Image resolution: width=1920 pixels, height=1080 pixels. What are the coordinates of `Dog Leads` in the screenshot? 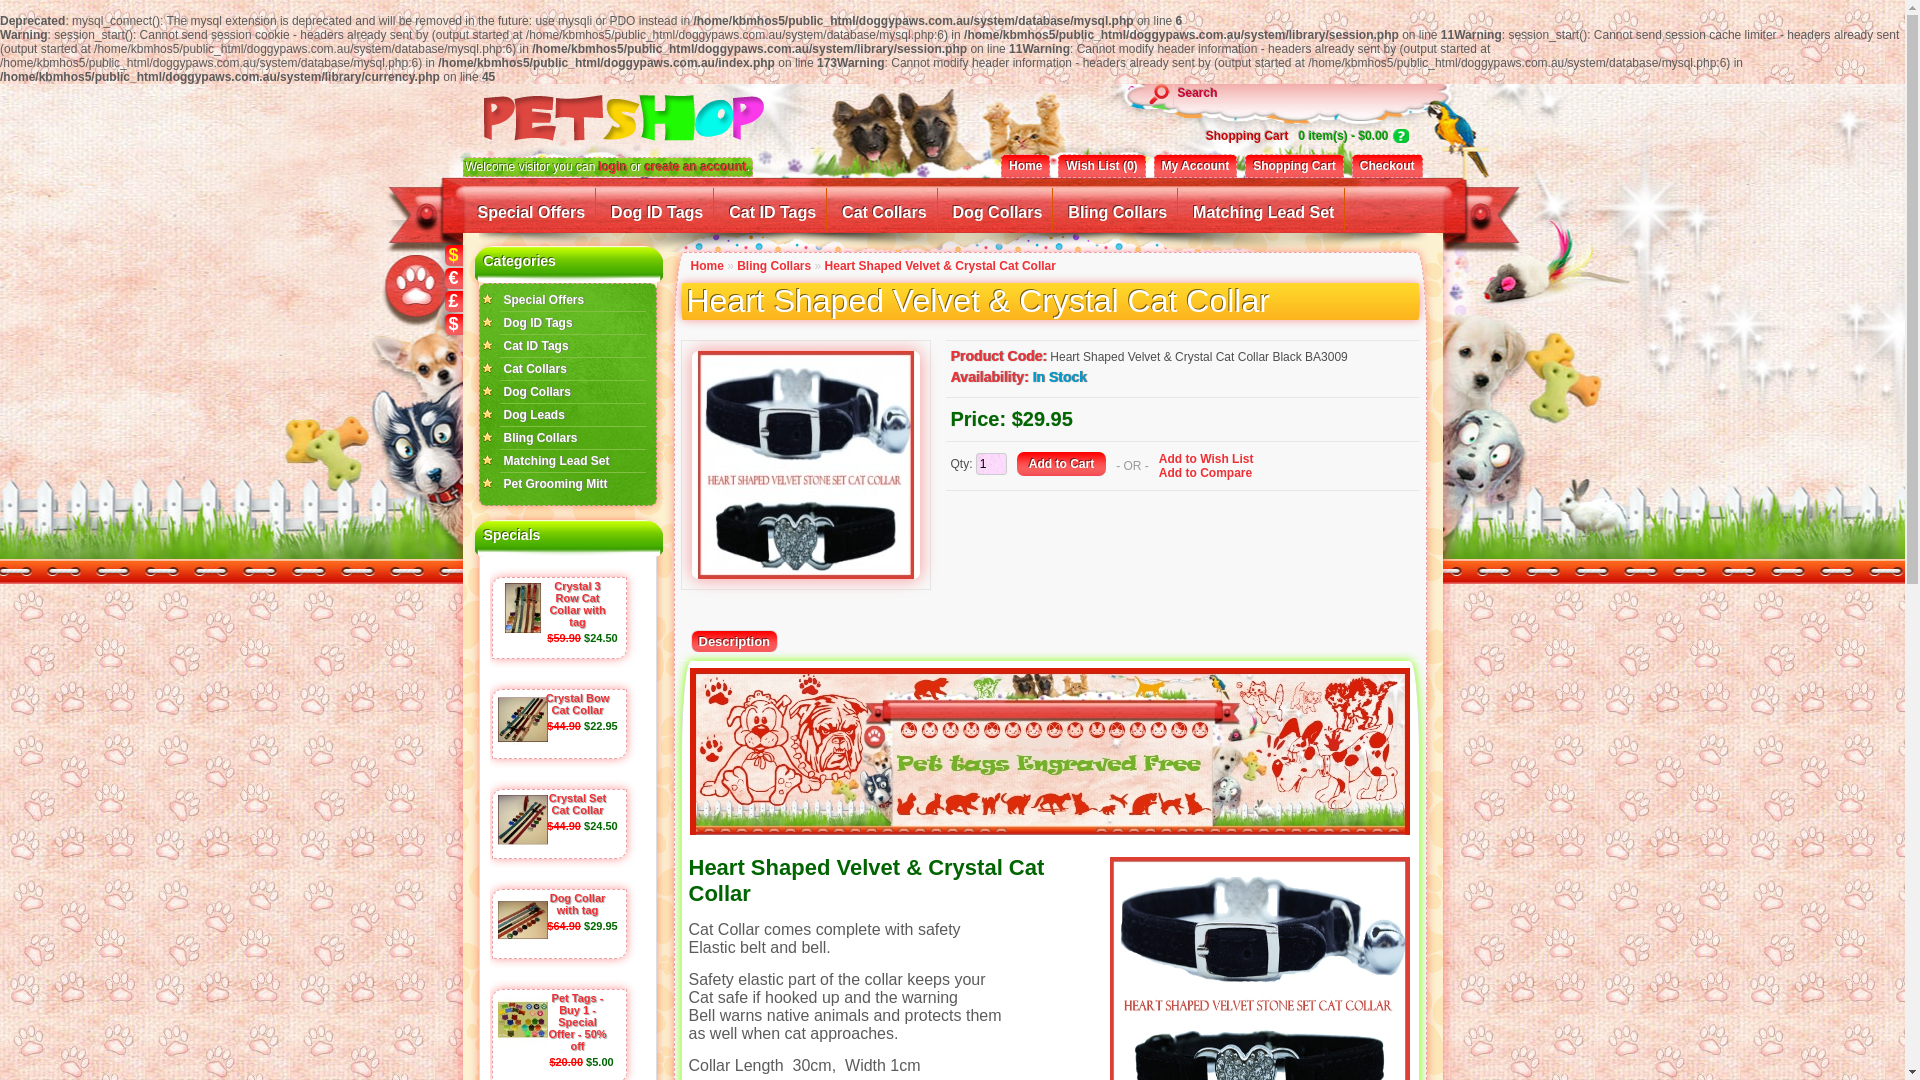 It's located at (534, 415).